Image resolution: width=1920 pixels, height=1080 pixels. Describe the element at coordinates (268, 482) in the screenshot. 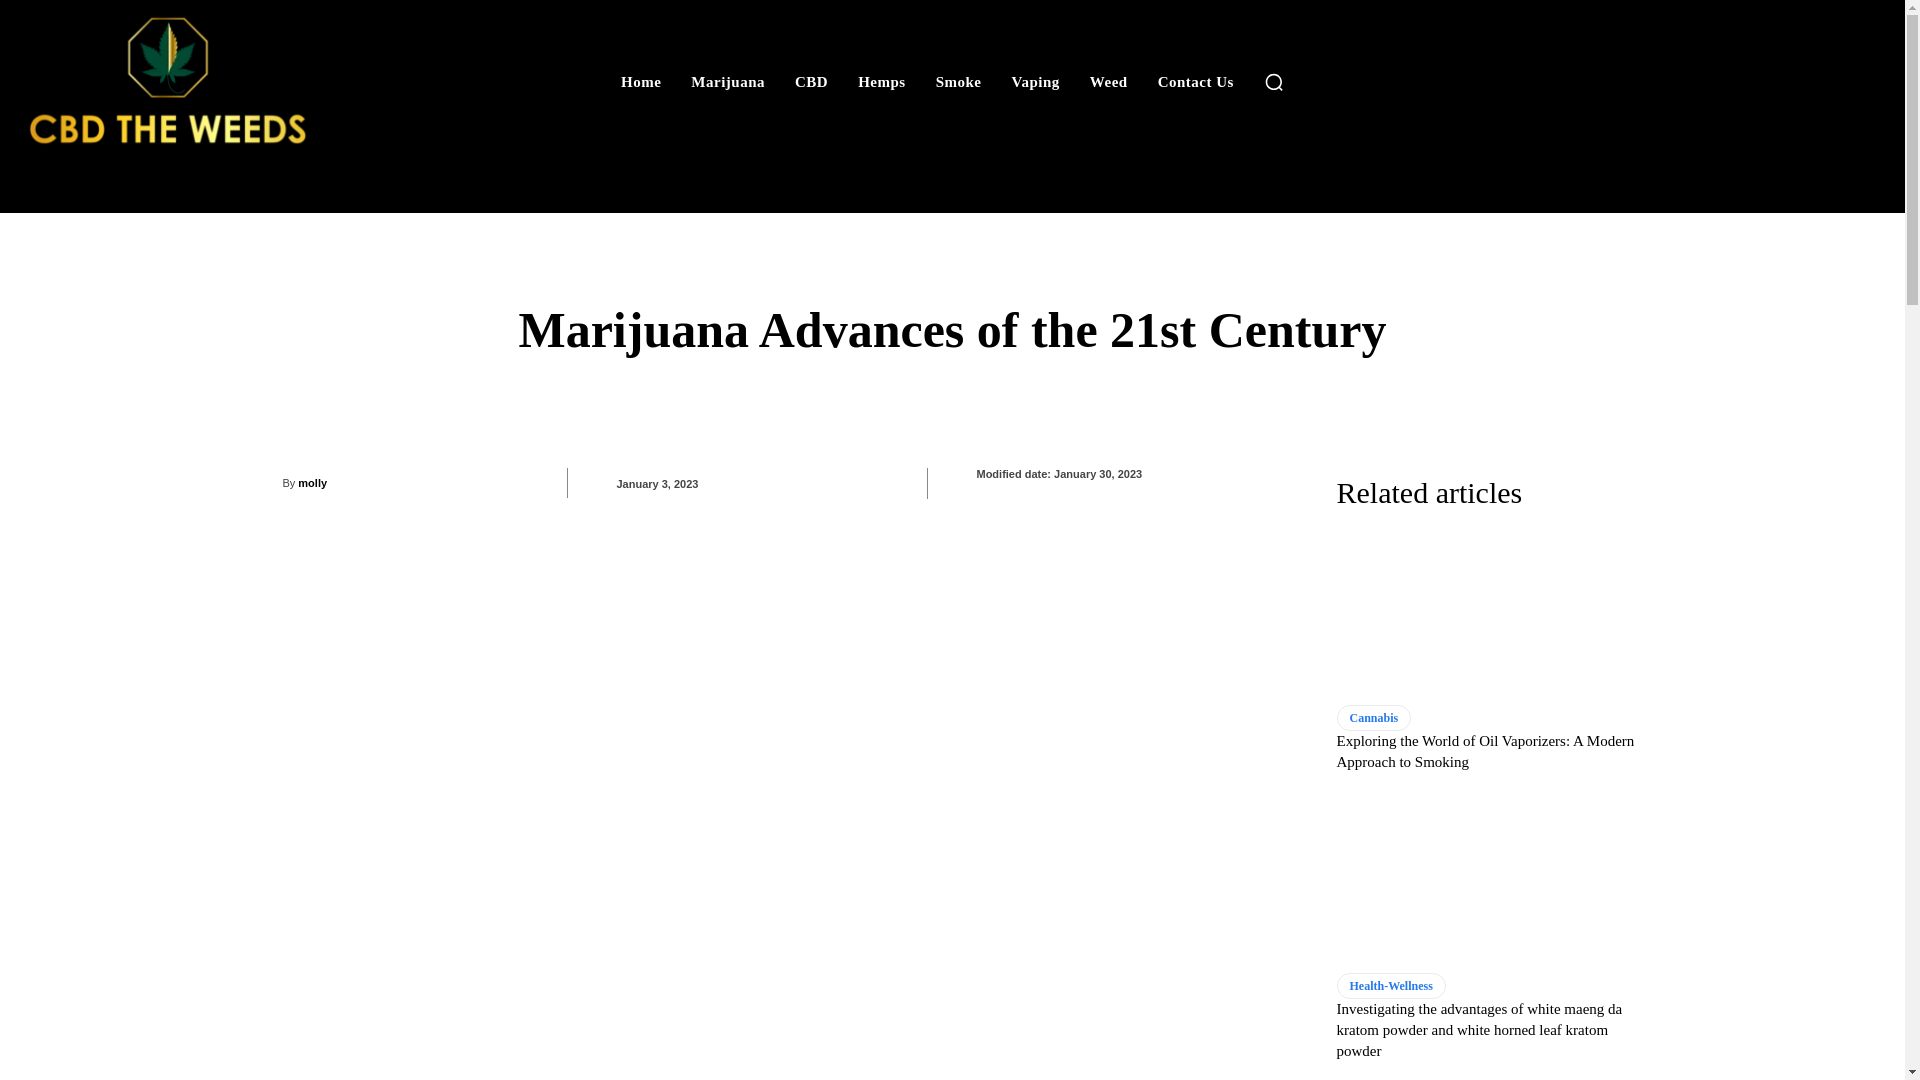

I see `molly` at that location.